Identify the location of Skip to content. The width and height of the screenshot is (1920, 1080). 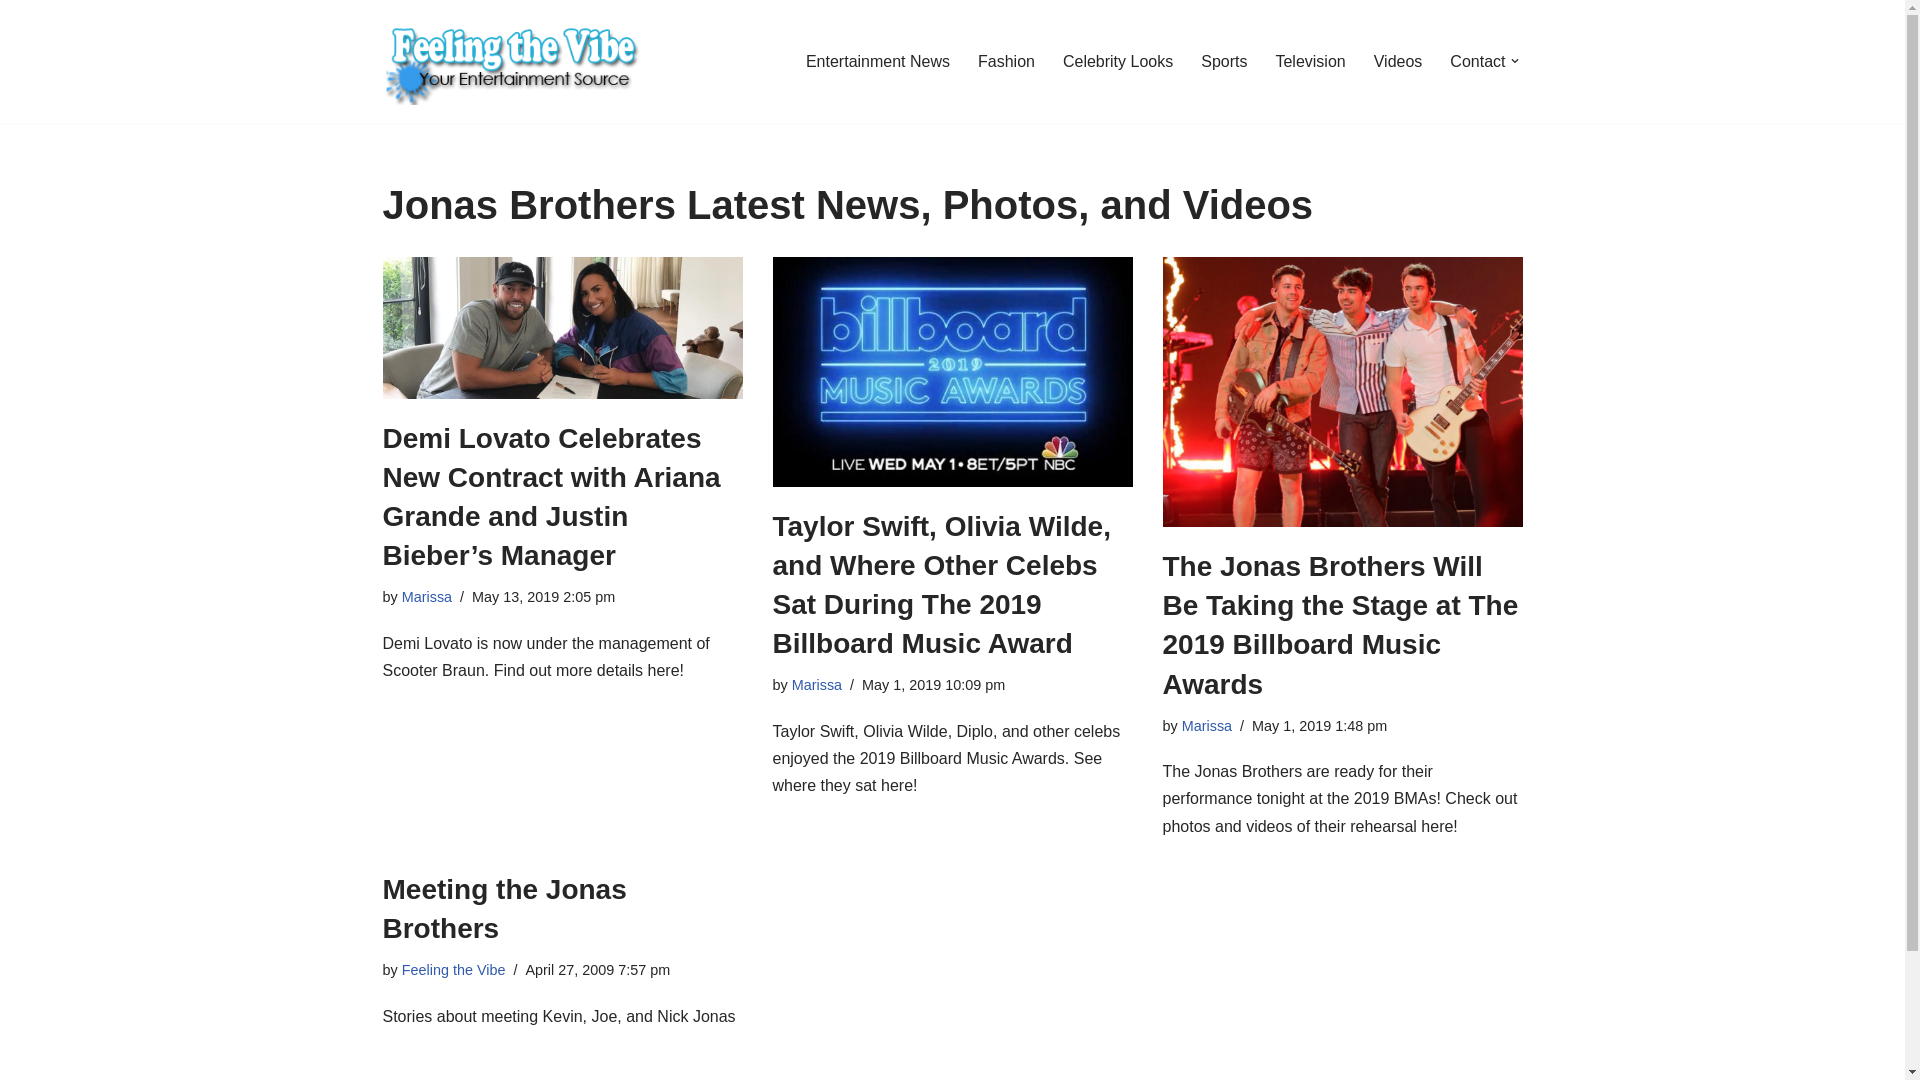
(15, 42).